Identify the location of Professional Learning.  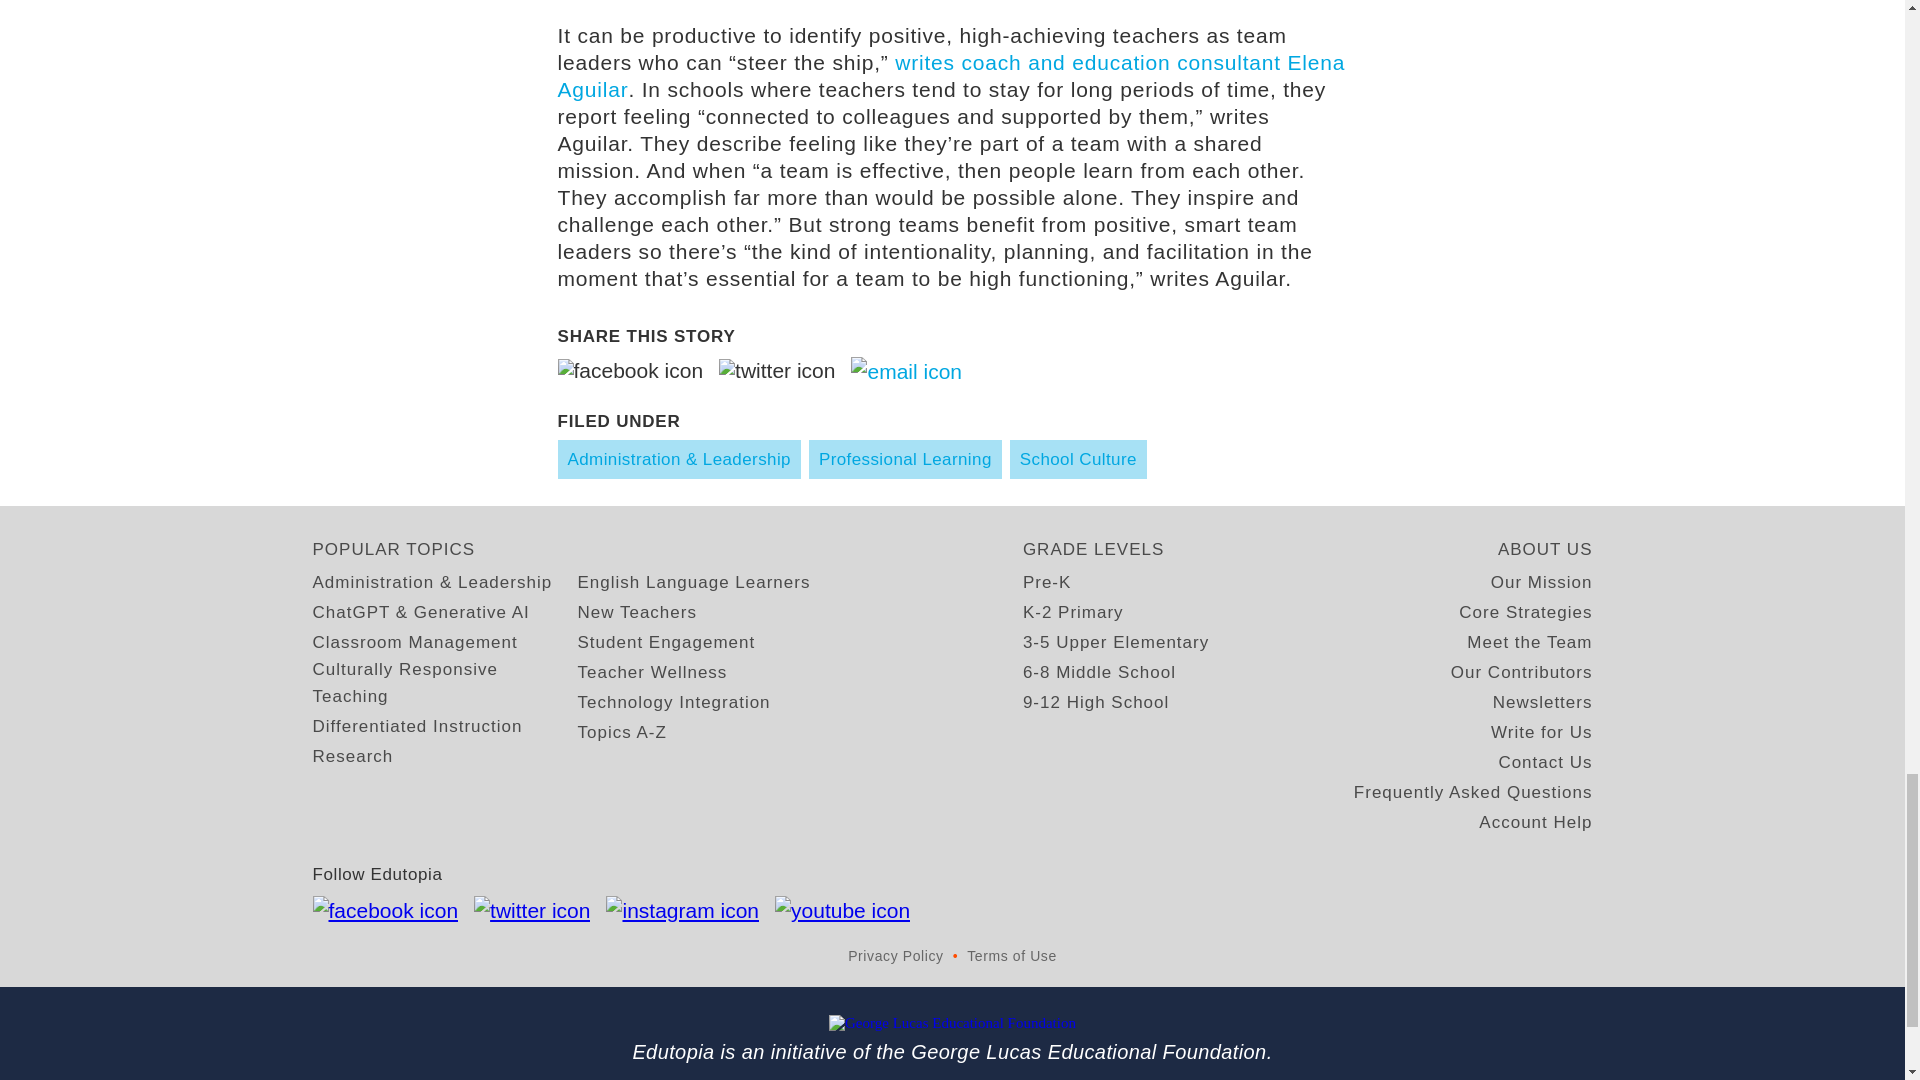
(905, 459).